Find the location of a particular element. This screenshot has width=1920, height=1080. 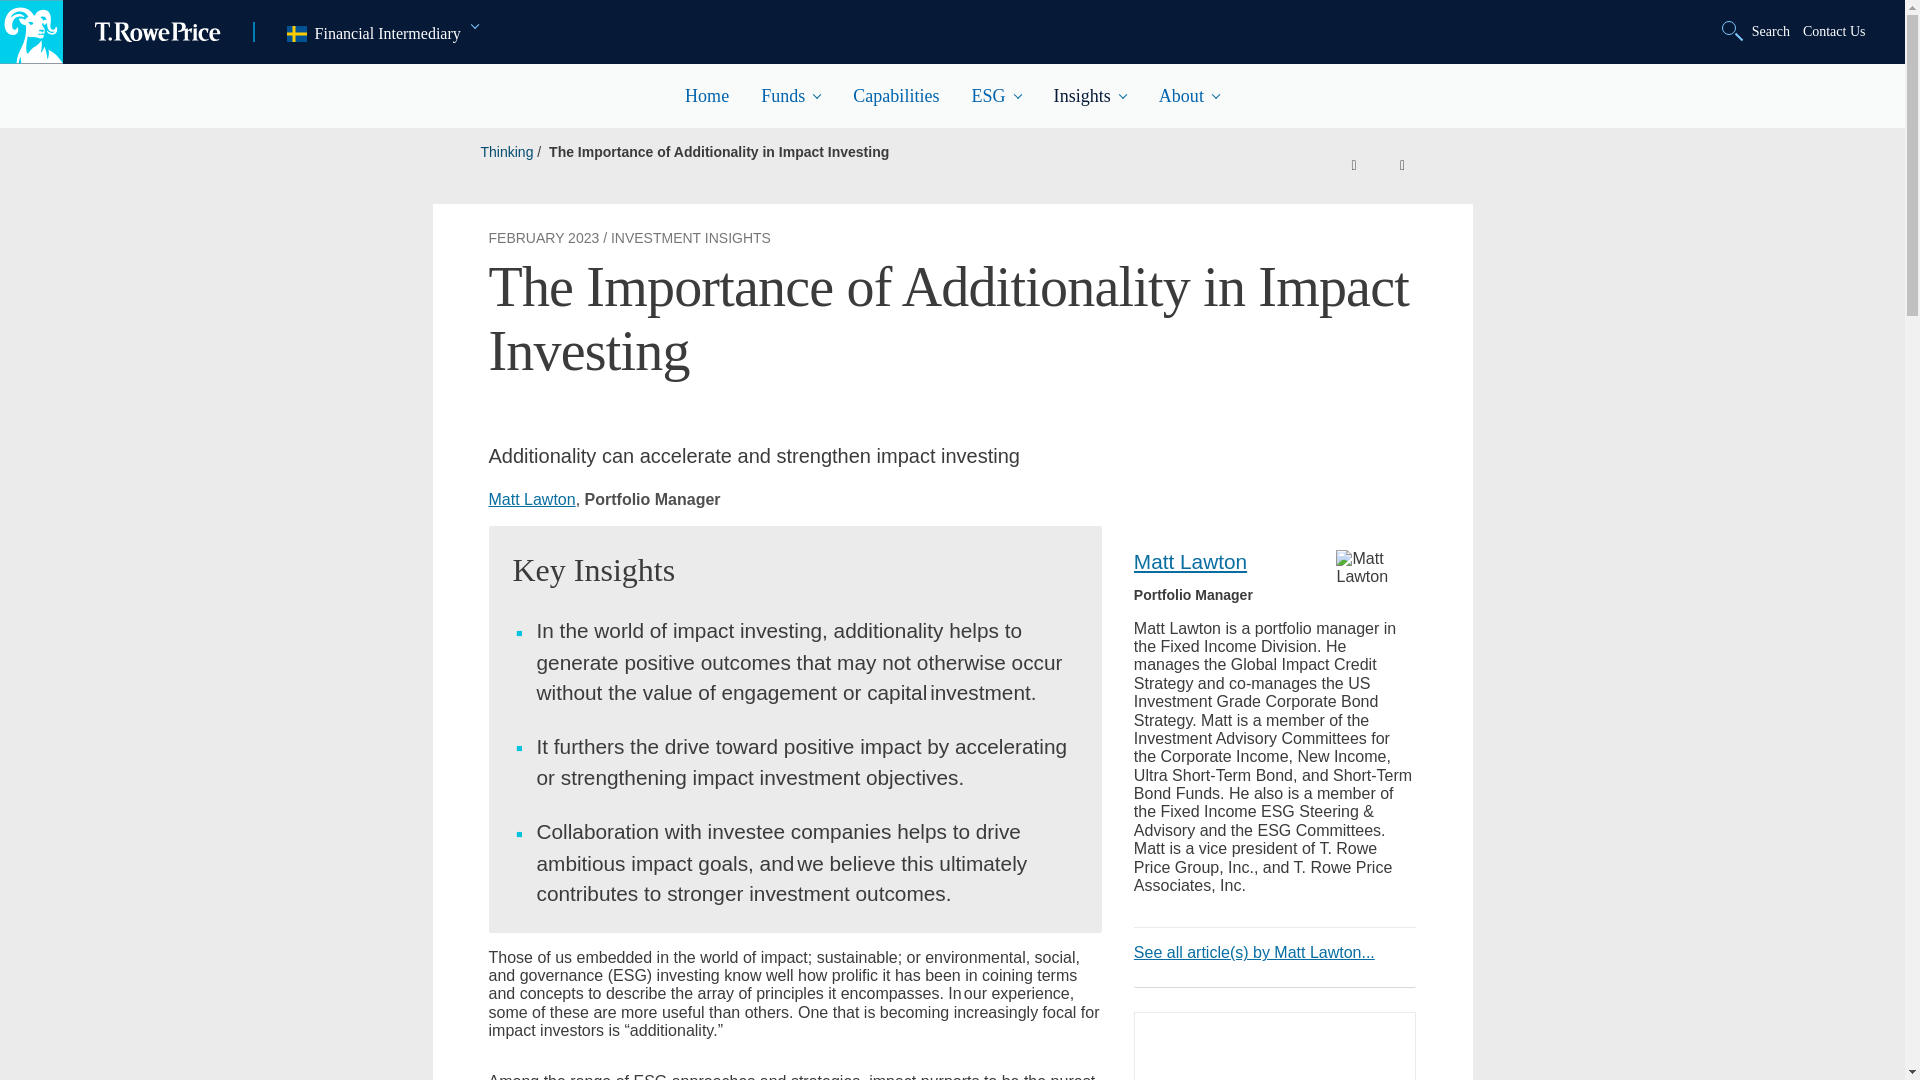

Contact Us is located at coordinates (382, 34).